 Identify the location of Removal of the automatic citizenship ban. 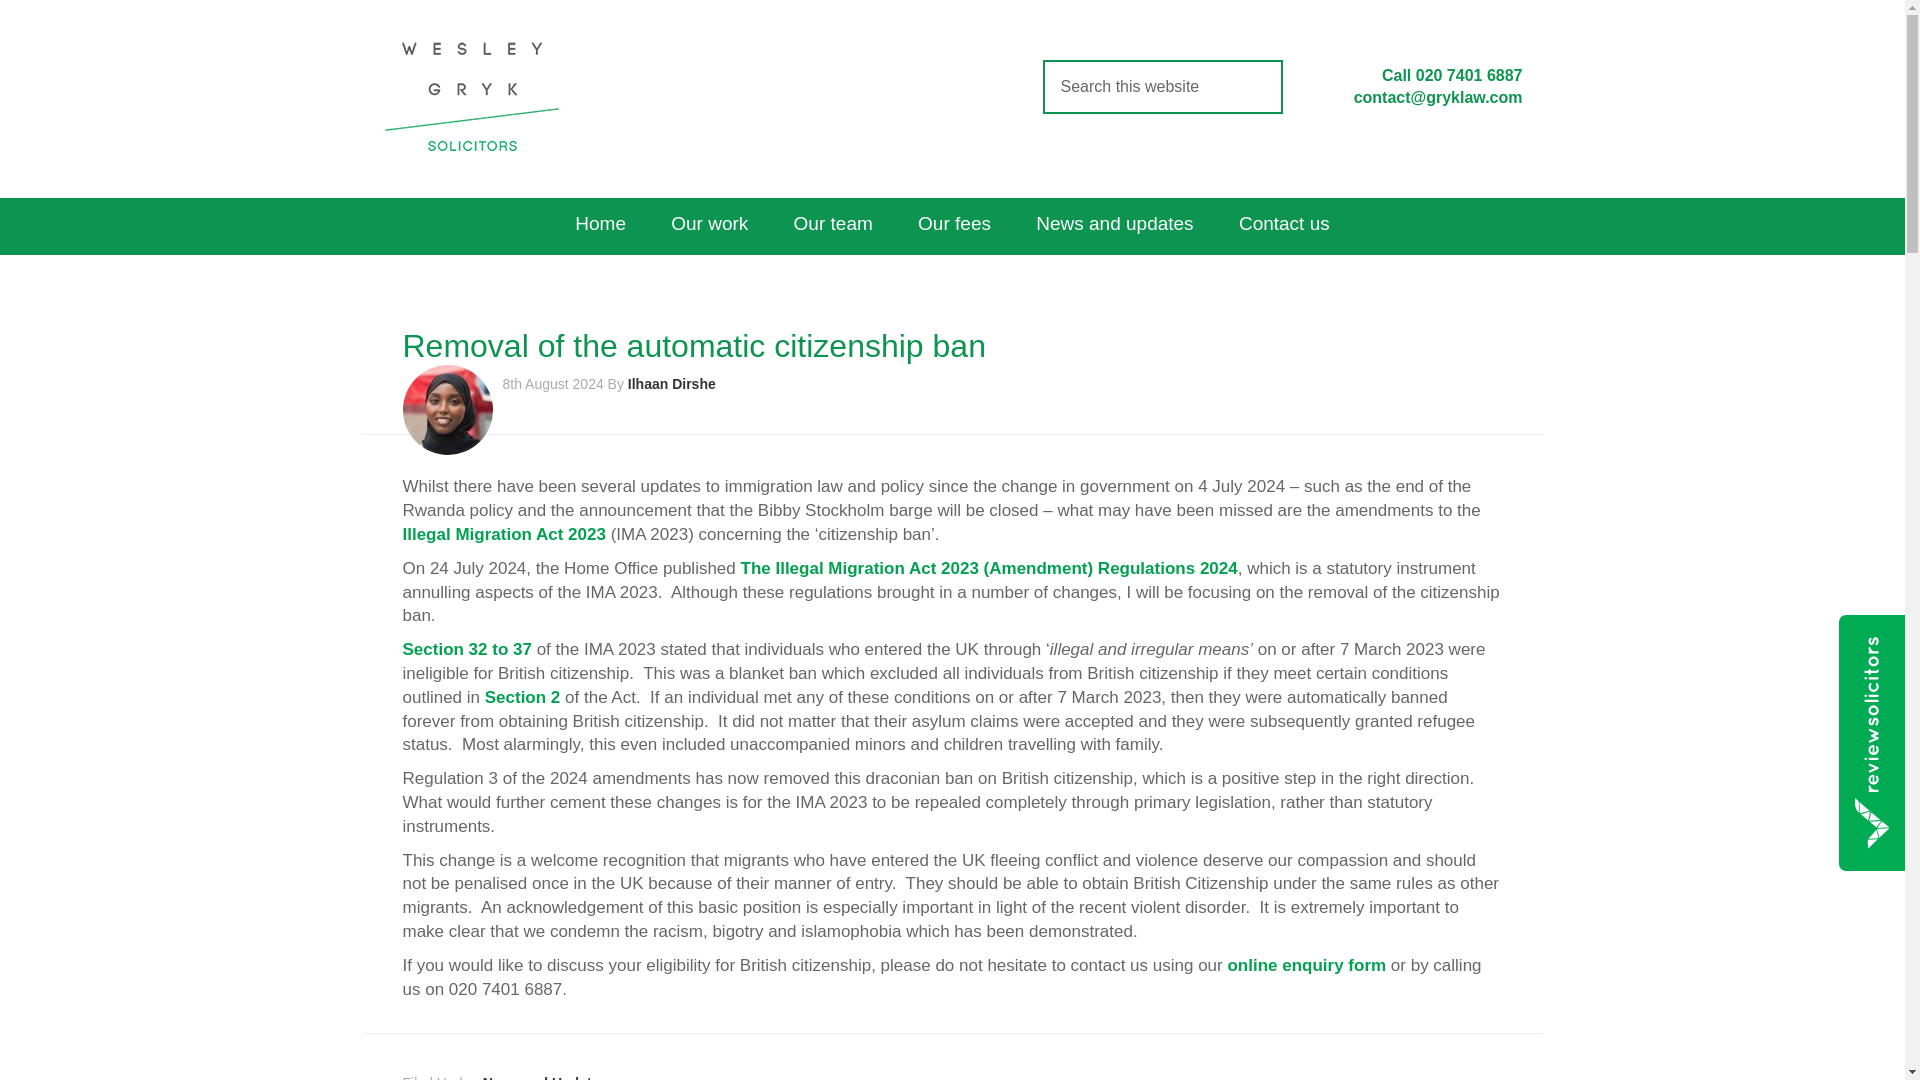
(692, 346).